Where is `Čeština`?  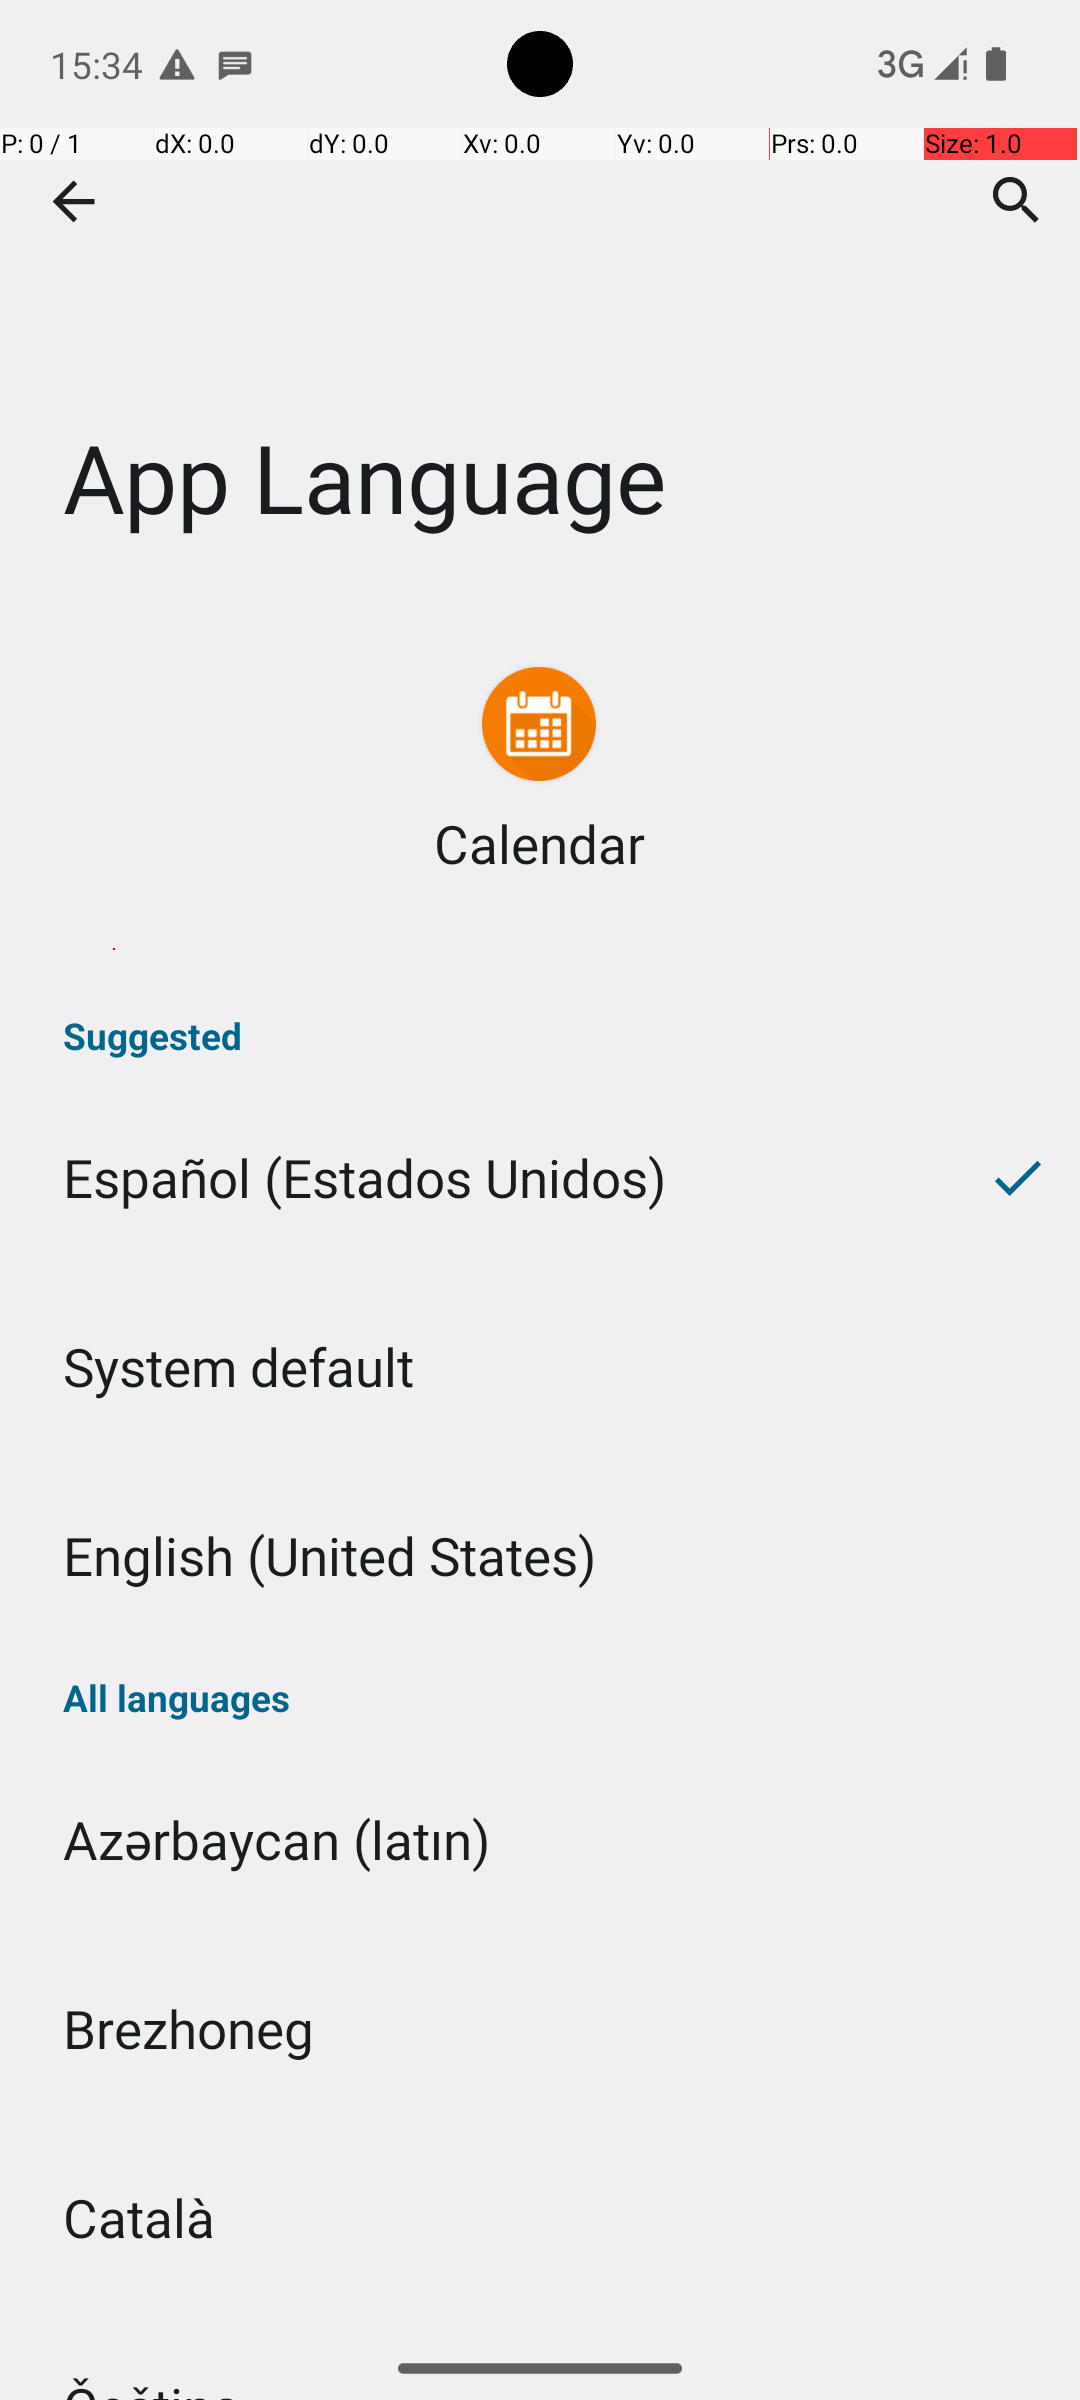 Čeština is located at coordinates (540, 2324).